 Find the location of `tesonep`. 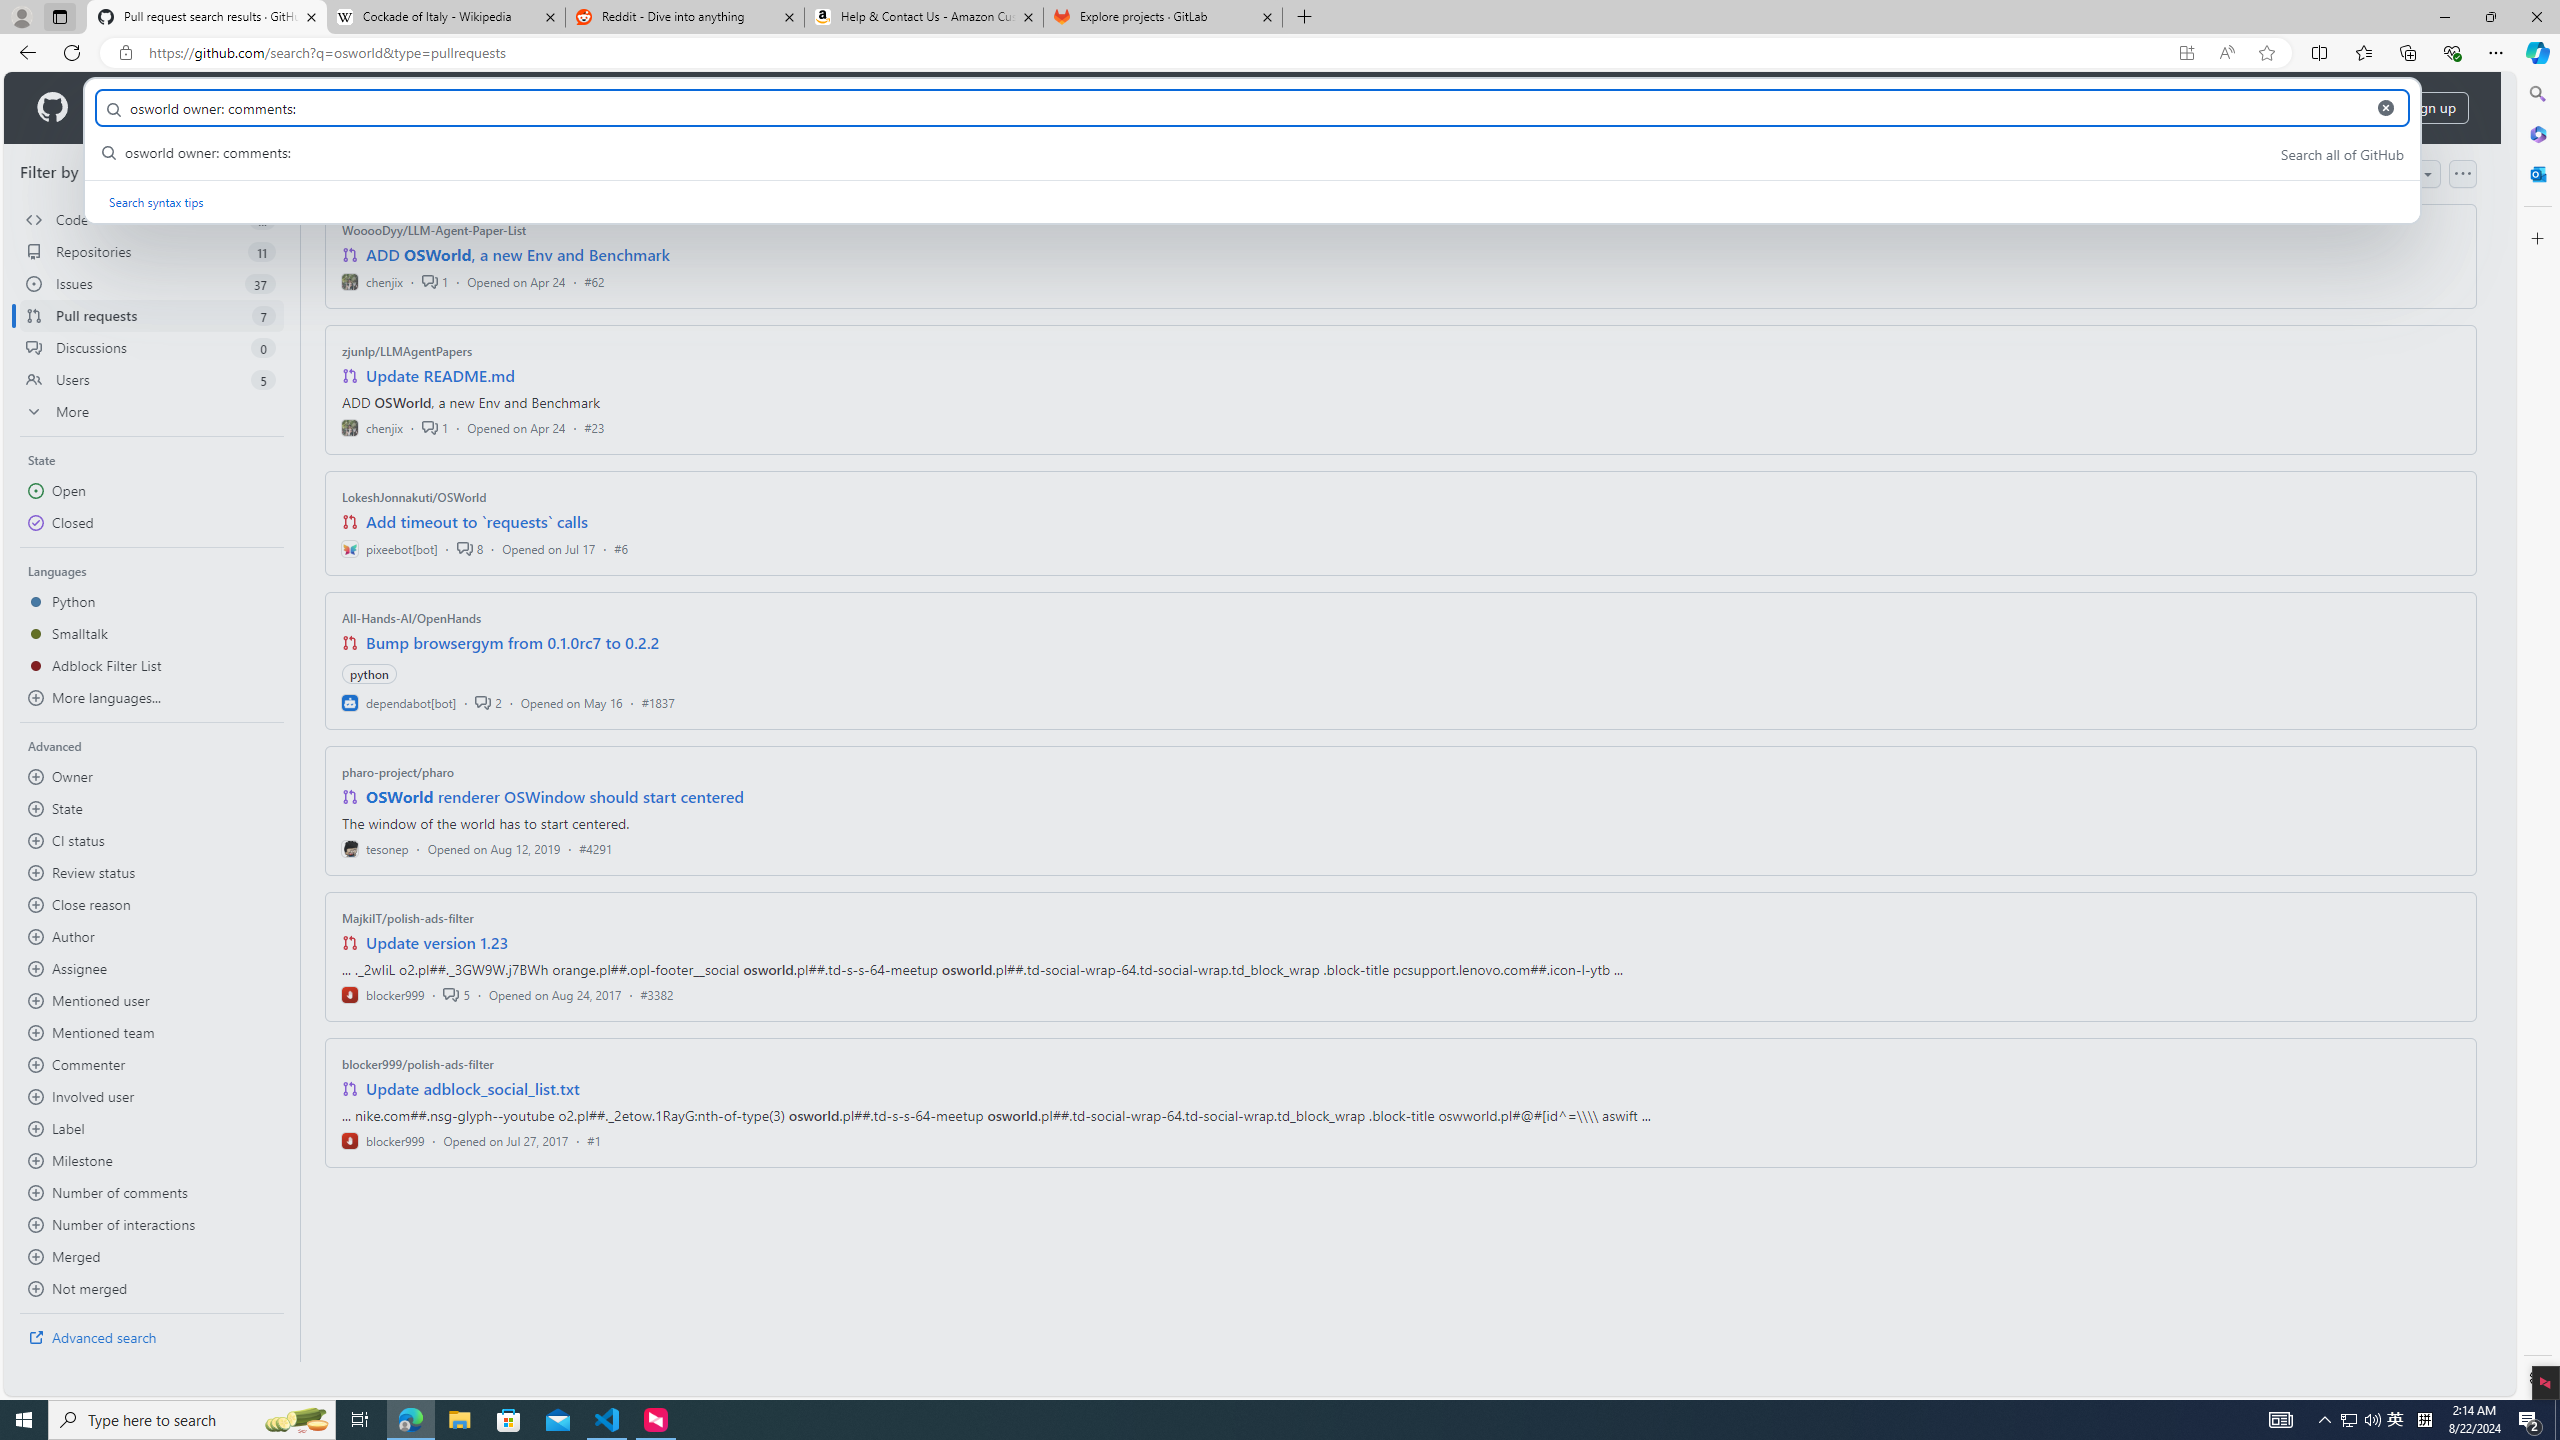

tesonep is located at coordinates (376, 848).